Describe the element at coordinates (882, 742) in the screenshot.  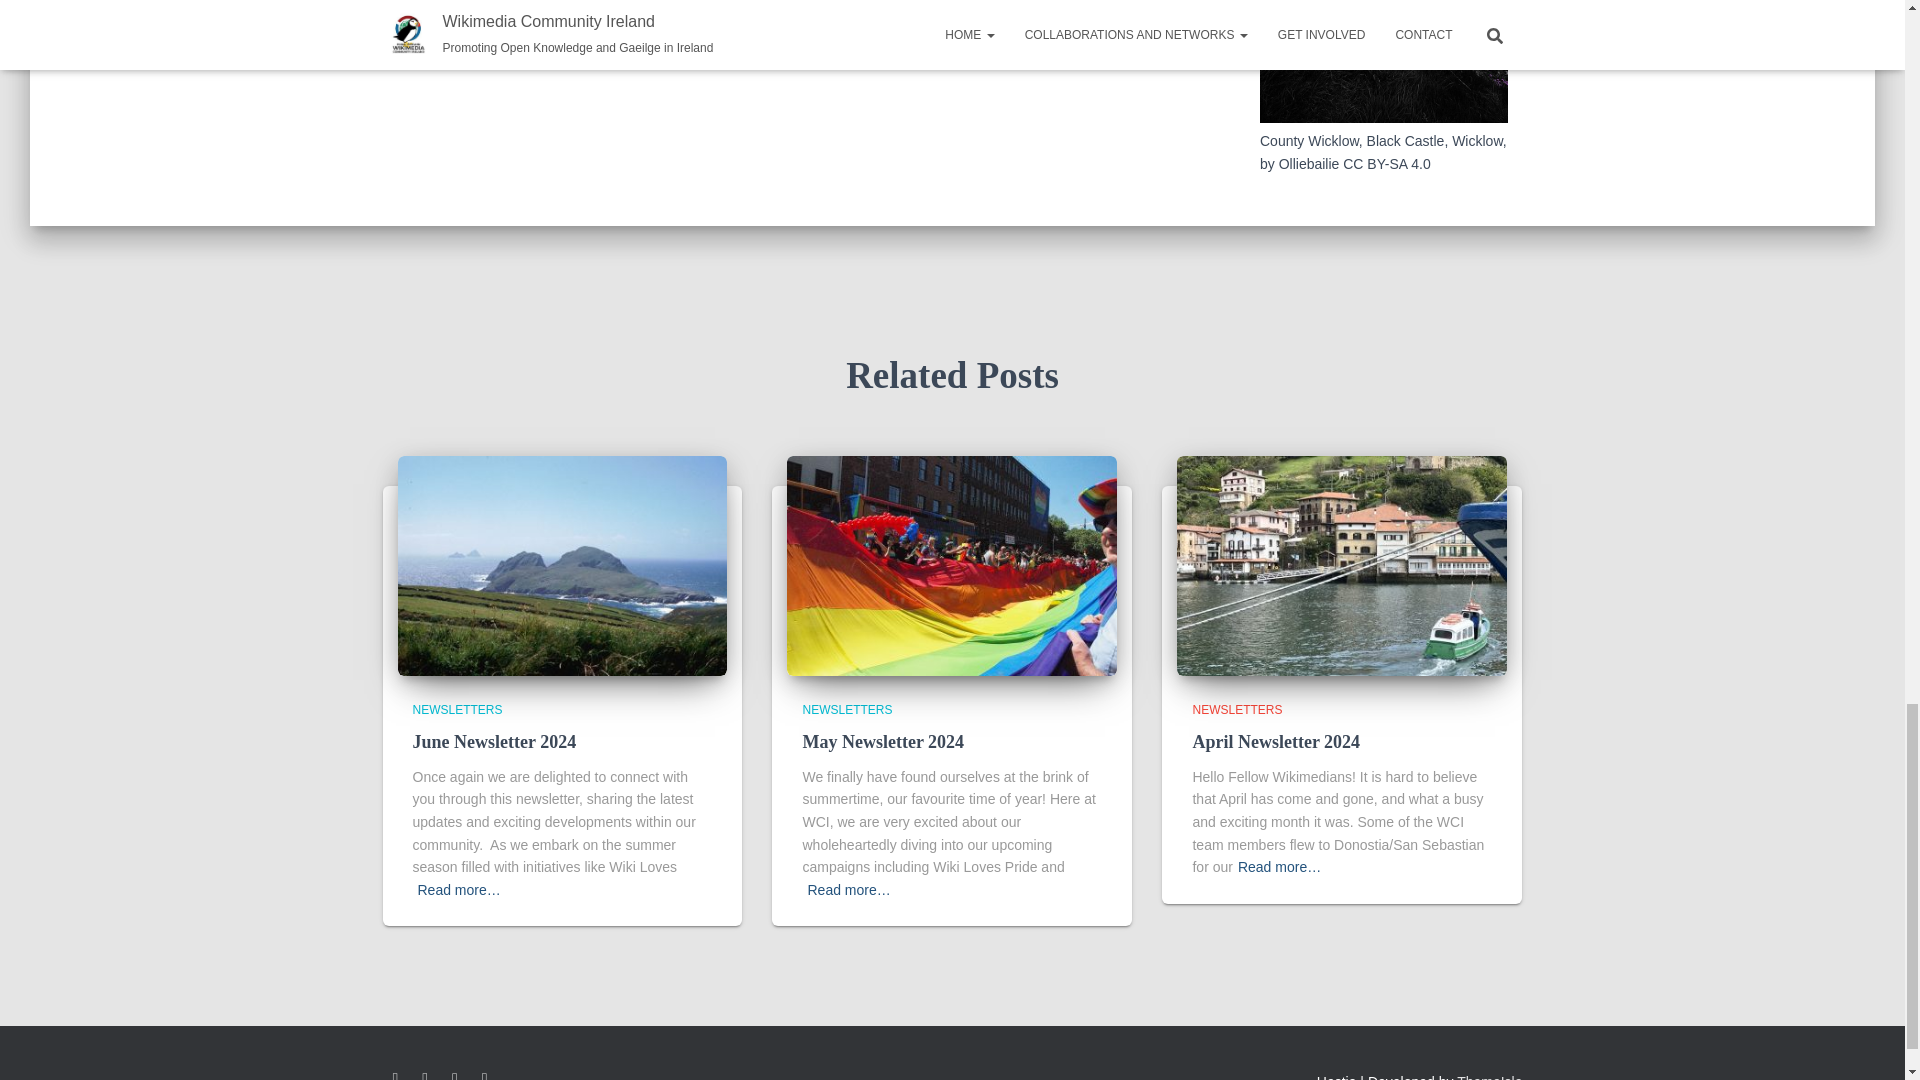
I see `May Newsletter 2024` at that location.